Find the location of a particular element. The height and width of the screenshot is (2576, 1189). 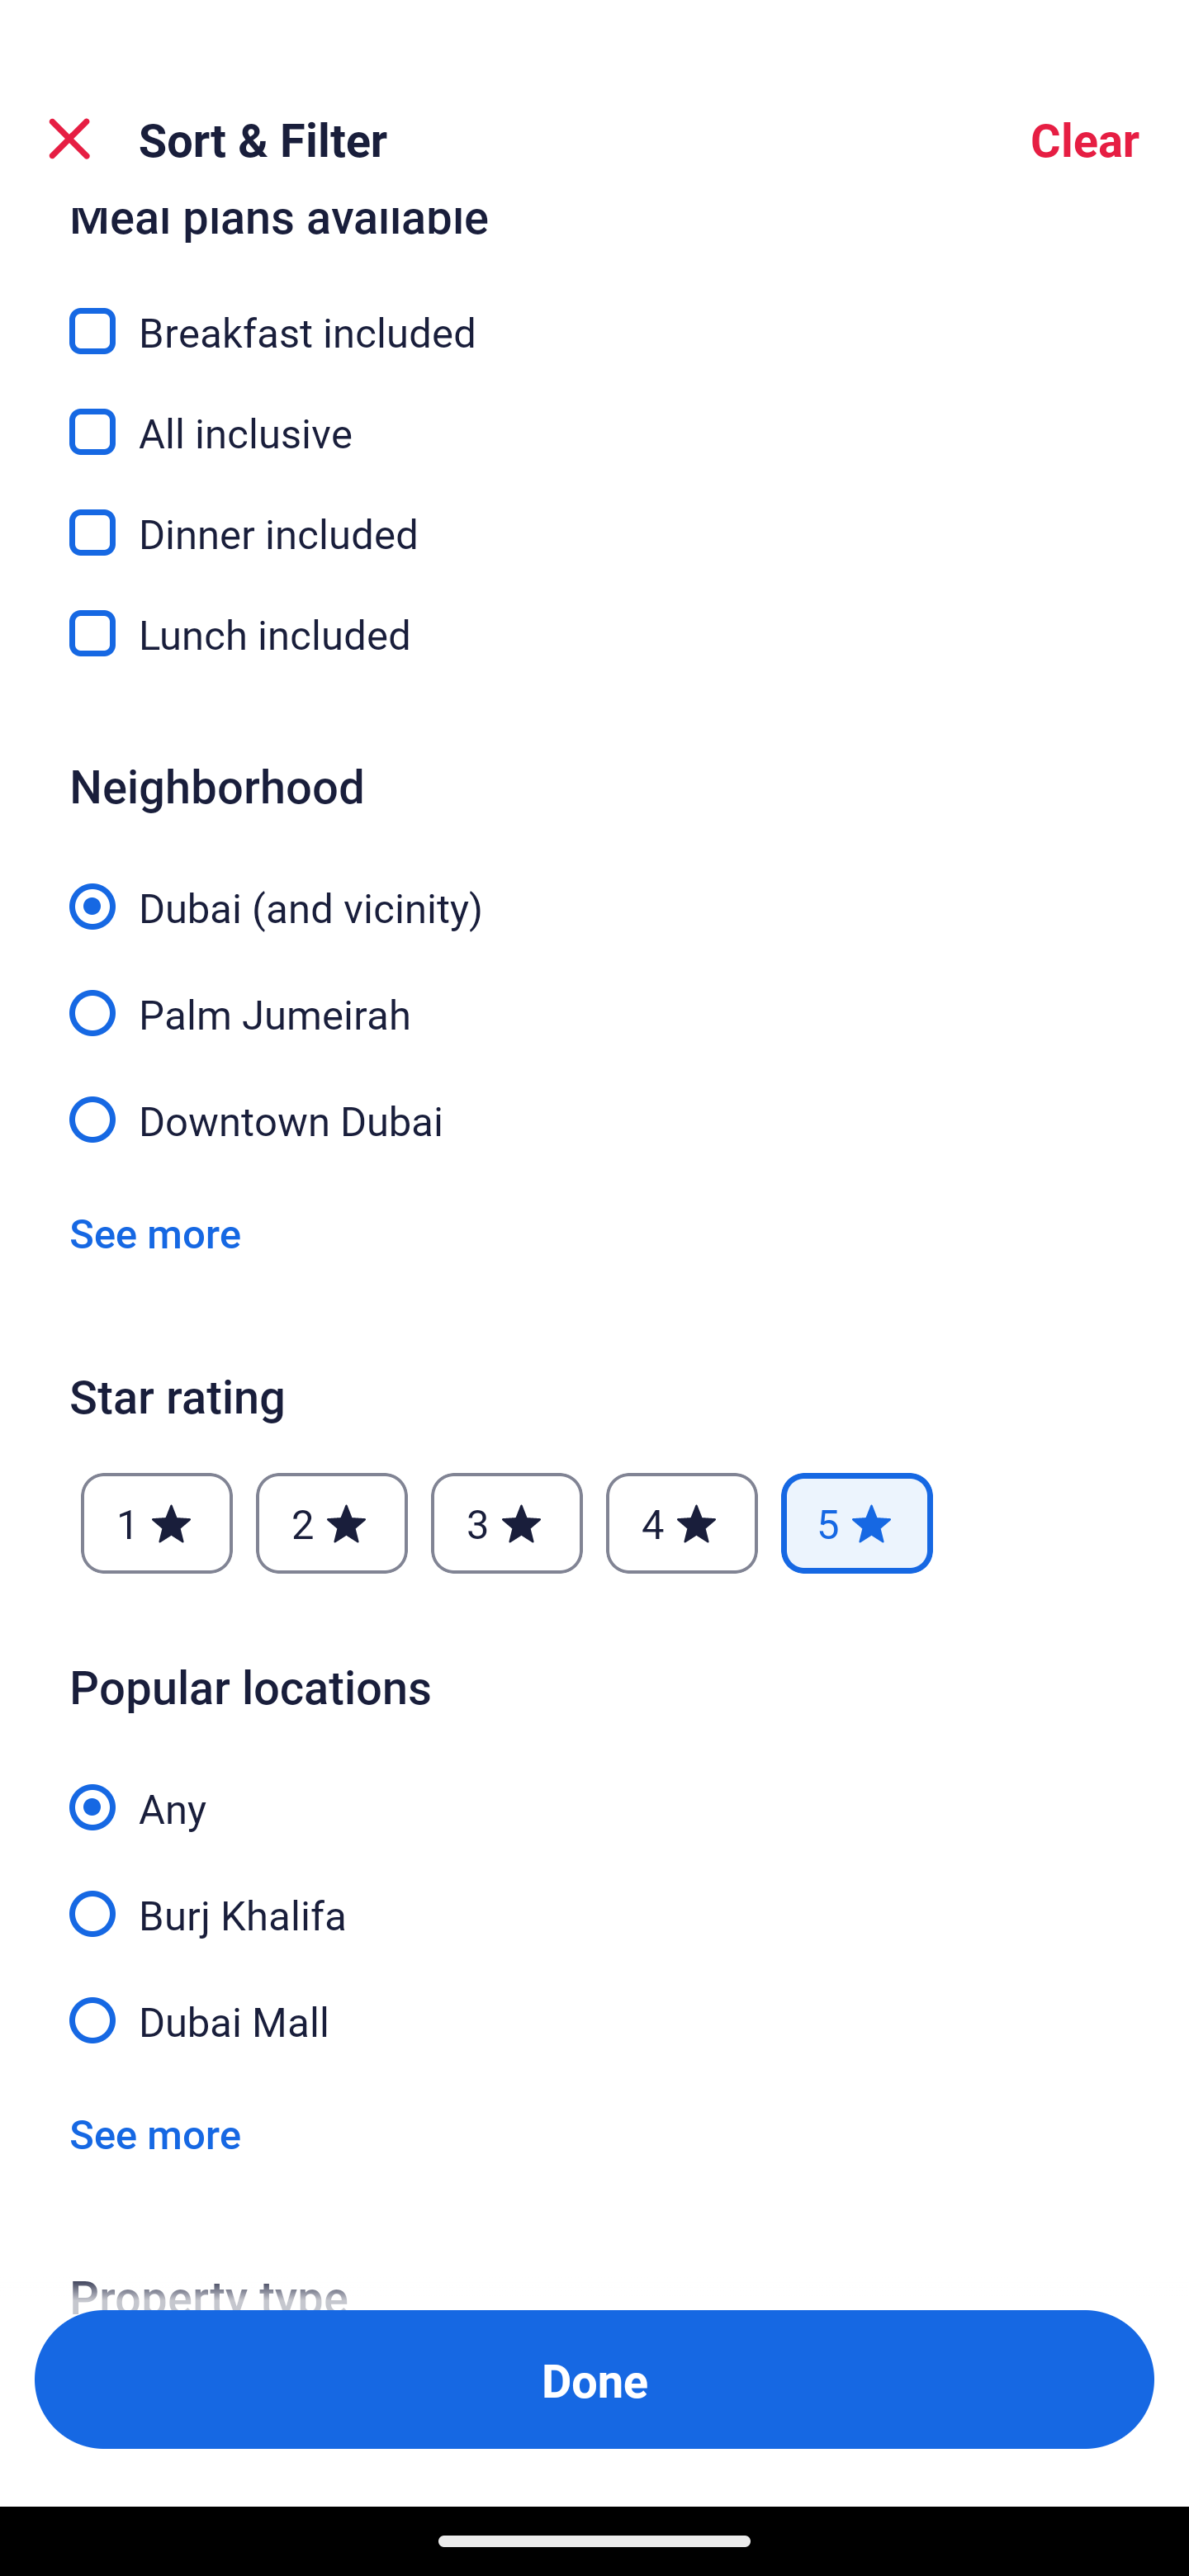

All inclusive, All inclusive is located at coordinates (594, 413).